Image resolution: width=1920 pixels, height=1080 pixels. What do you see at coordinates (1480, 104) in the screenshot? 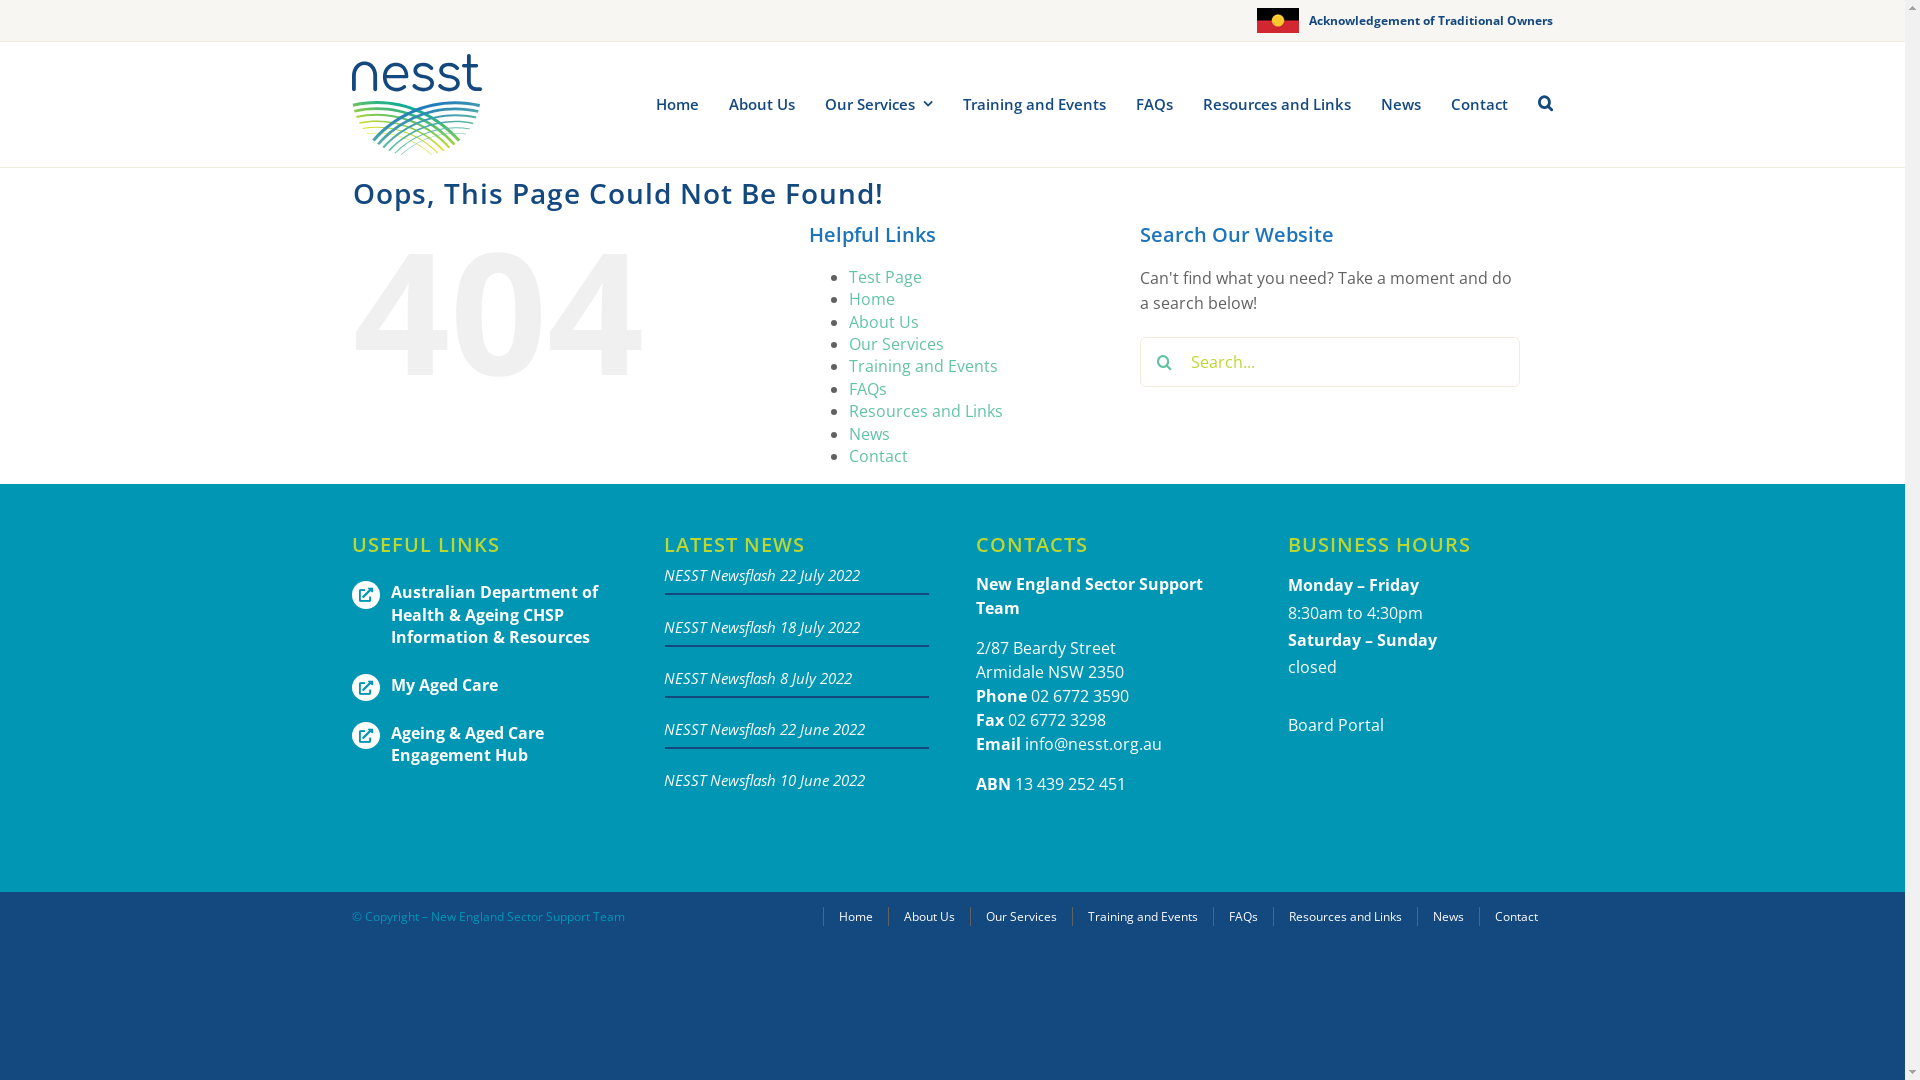
I see `Contact` at bounding box center [1480, 104].